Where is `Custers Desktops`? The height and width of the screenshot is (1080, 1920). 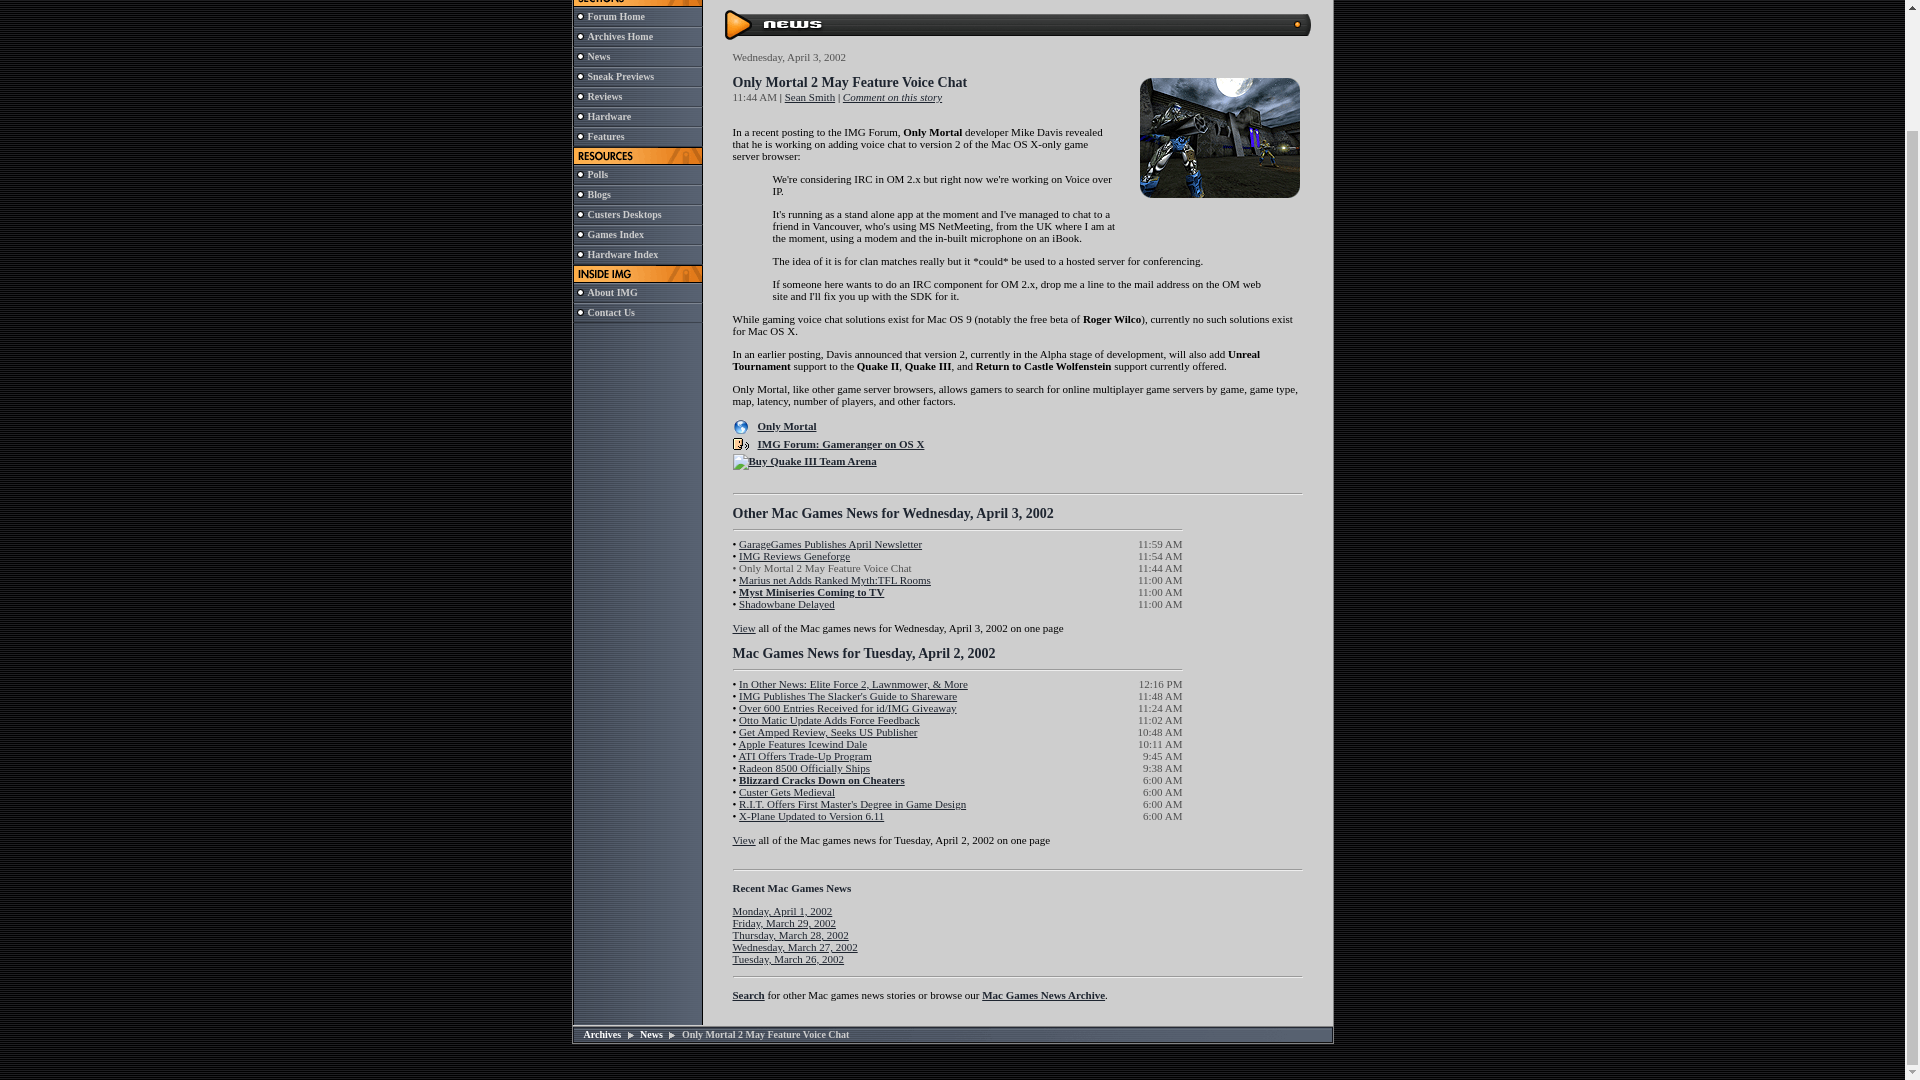
Custers Desktops is located at coordinates (624, 214).